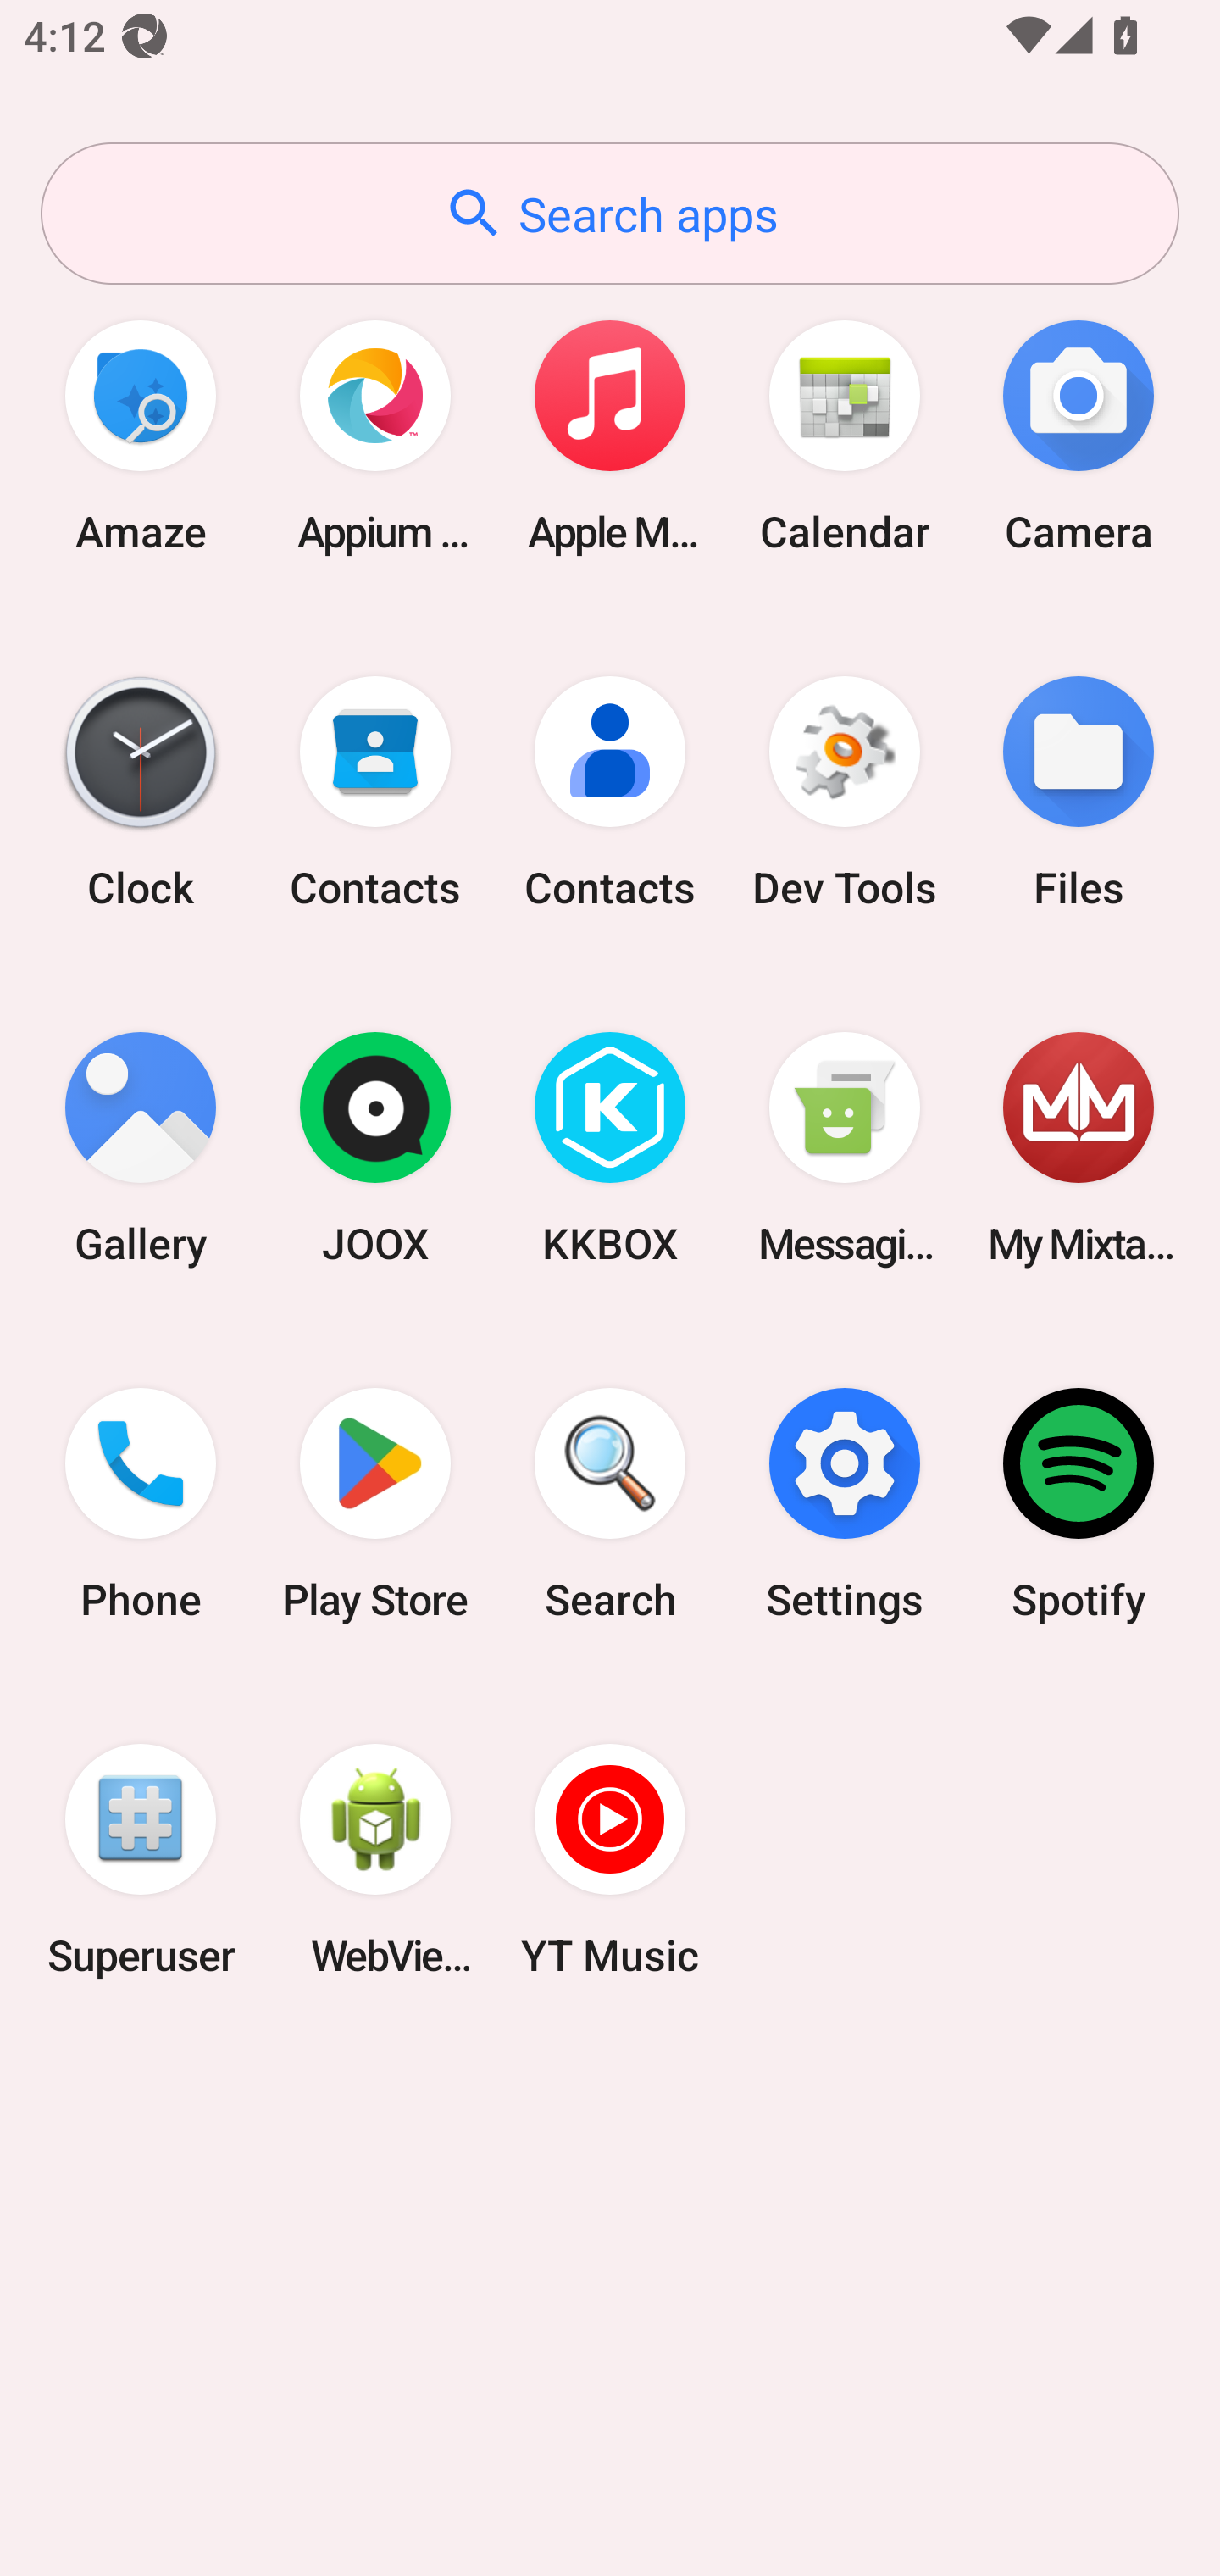 The width and height of the screenshot is (1220, 2576). What do you see at coordinates (610, 1859) in the screenshot?
I see `YT Music` at bounding box center [610, 1859].